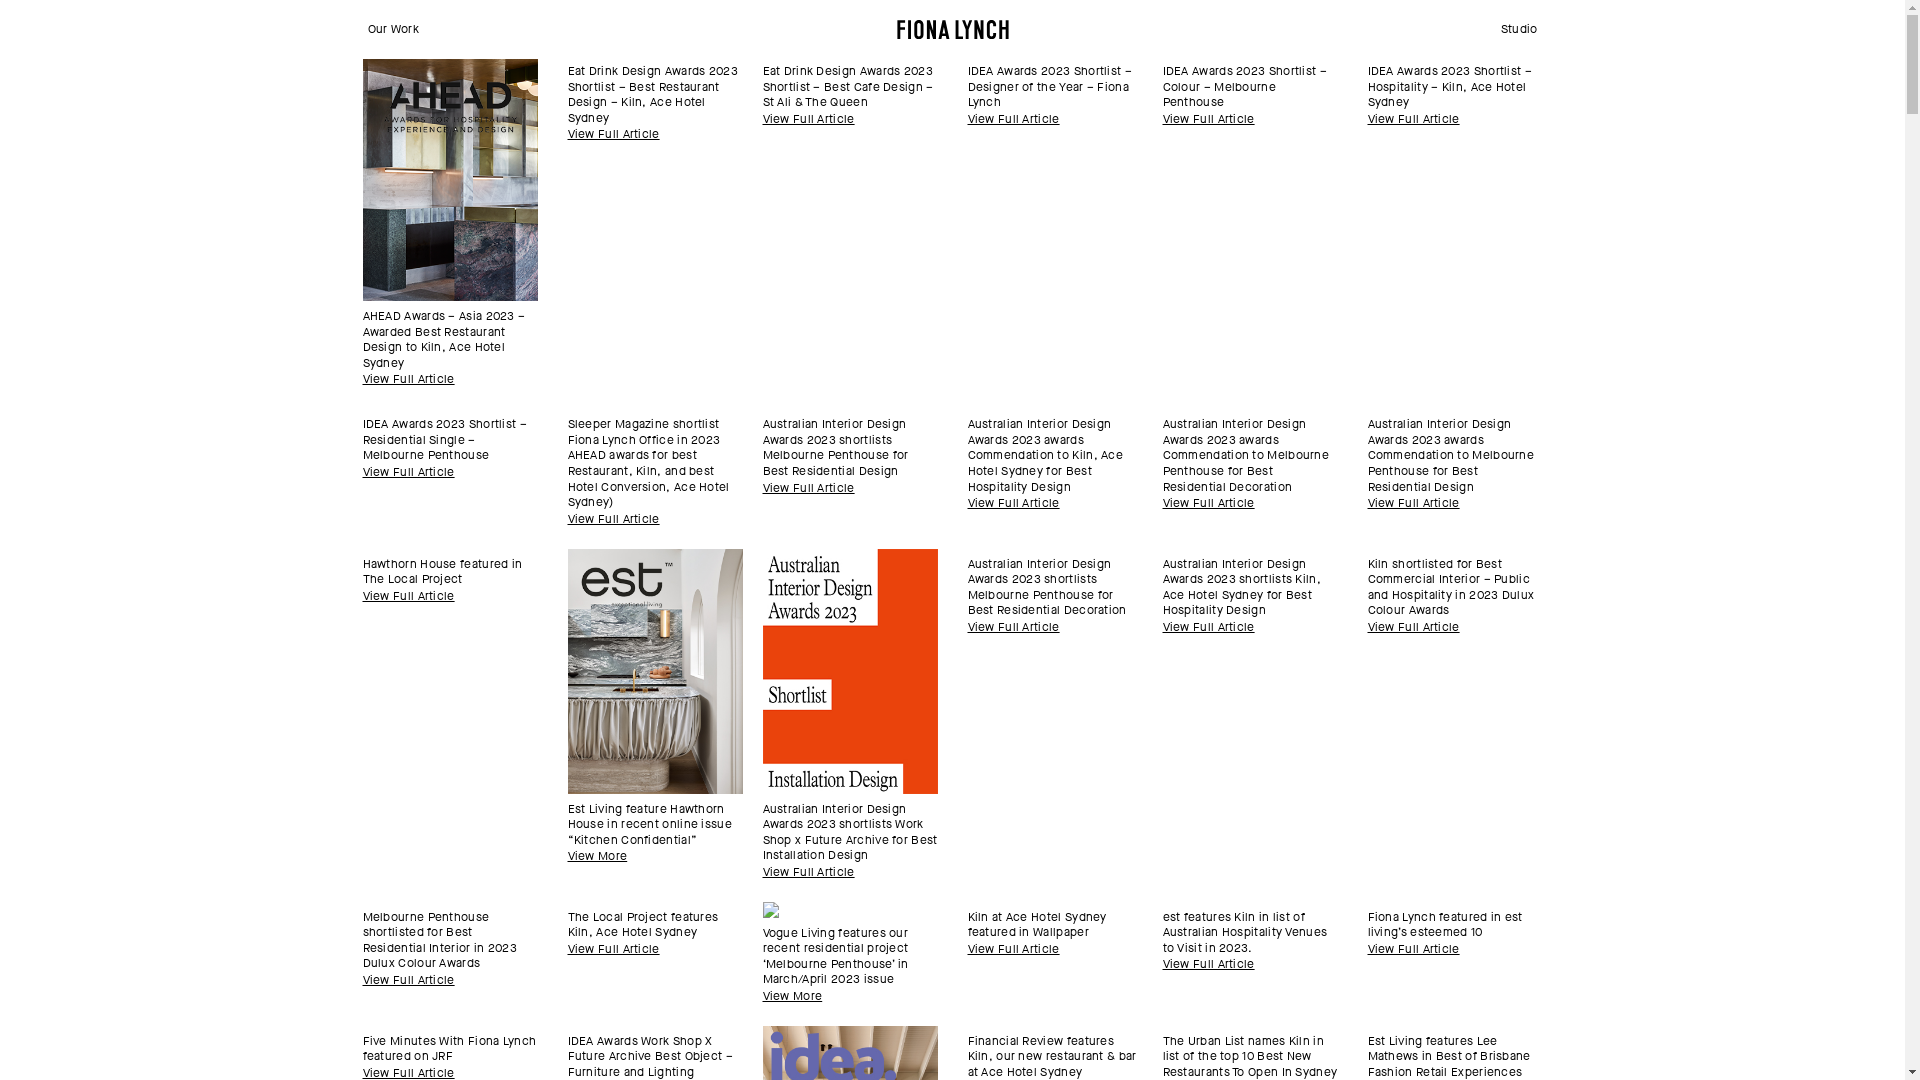 Image resolution: width=1920 pixels, height=1080 pixels. What do you see at coordinates (408, 380) in the screenshot?
I see `View Full Article` at bounding box center [408, 380].